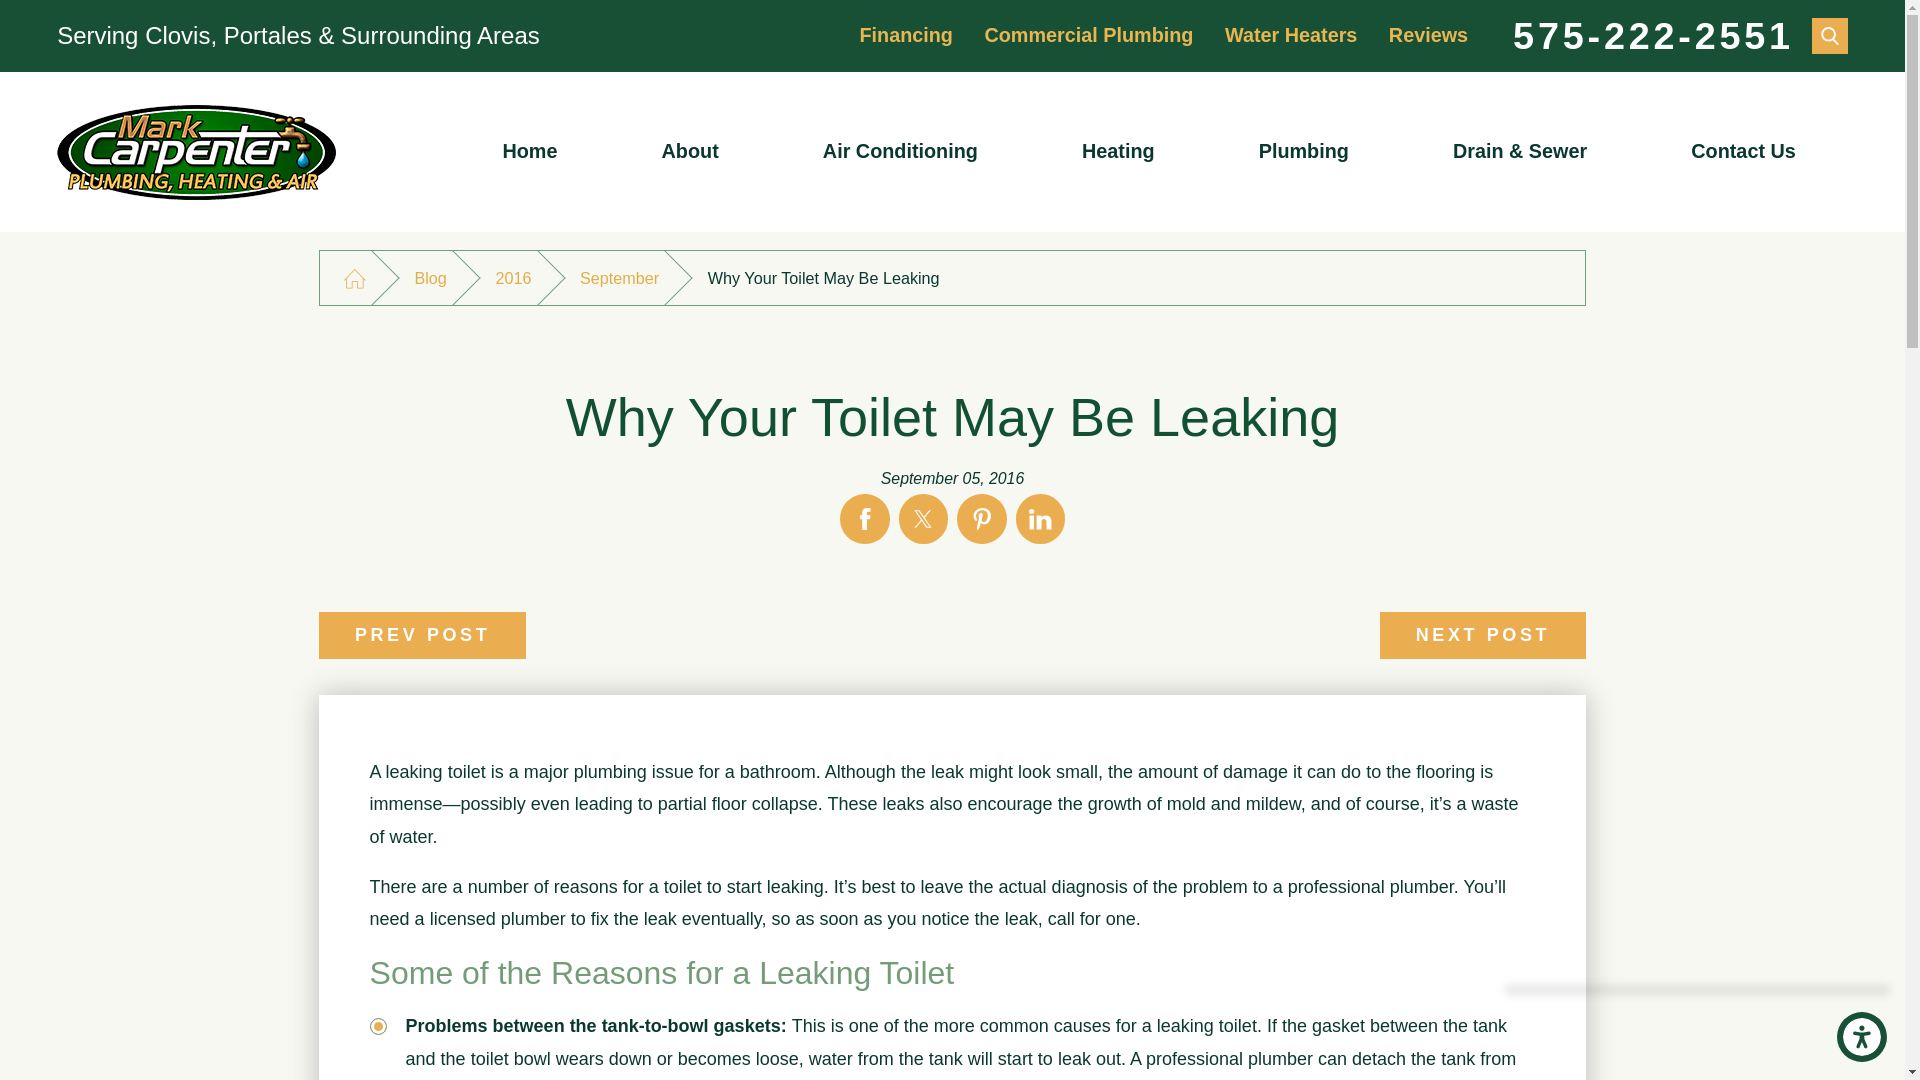 The height and width of the screenshot is (1080, 1920). What do you see at coordinates (1304, 152) in the screenshot?
I see `Plumbing` at bounding box center [1304, 152].